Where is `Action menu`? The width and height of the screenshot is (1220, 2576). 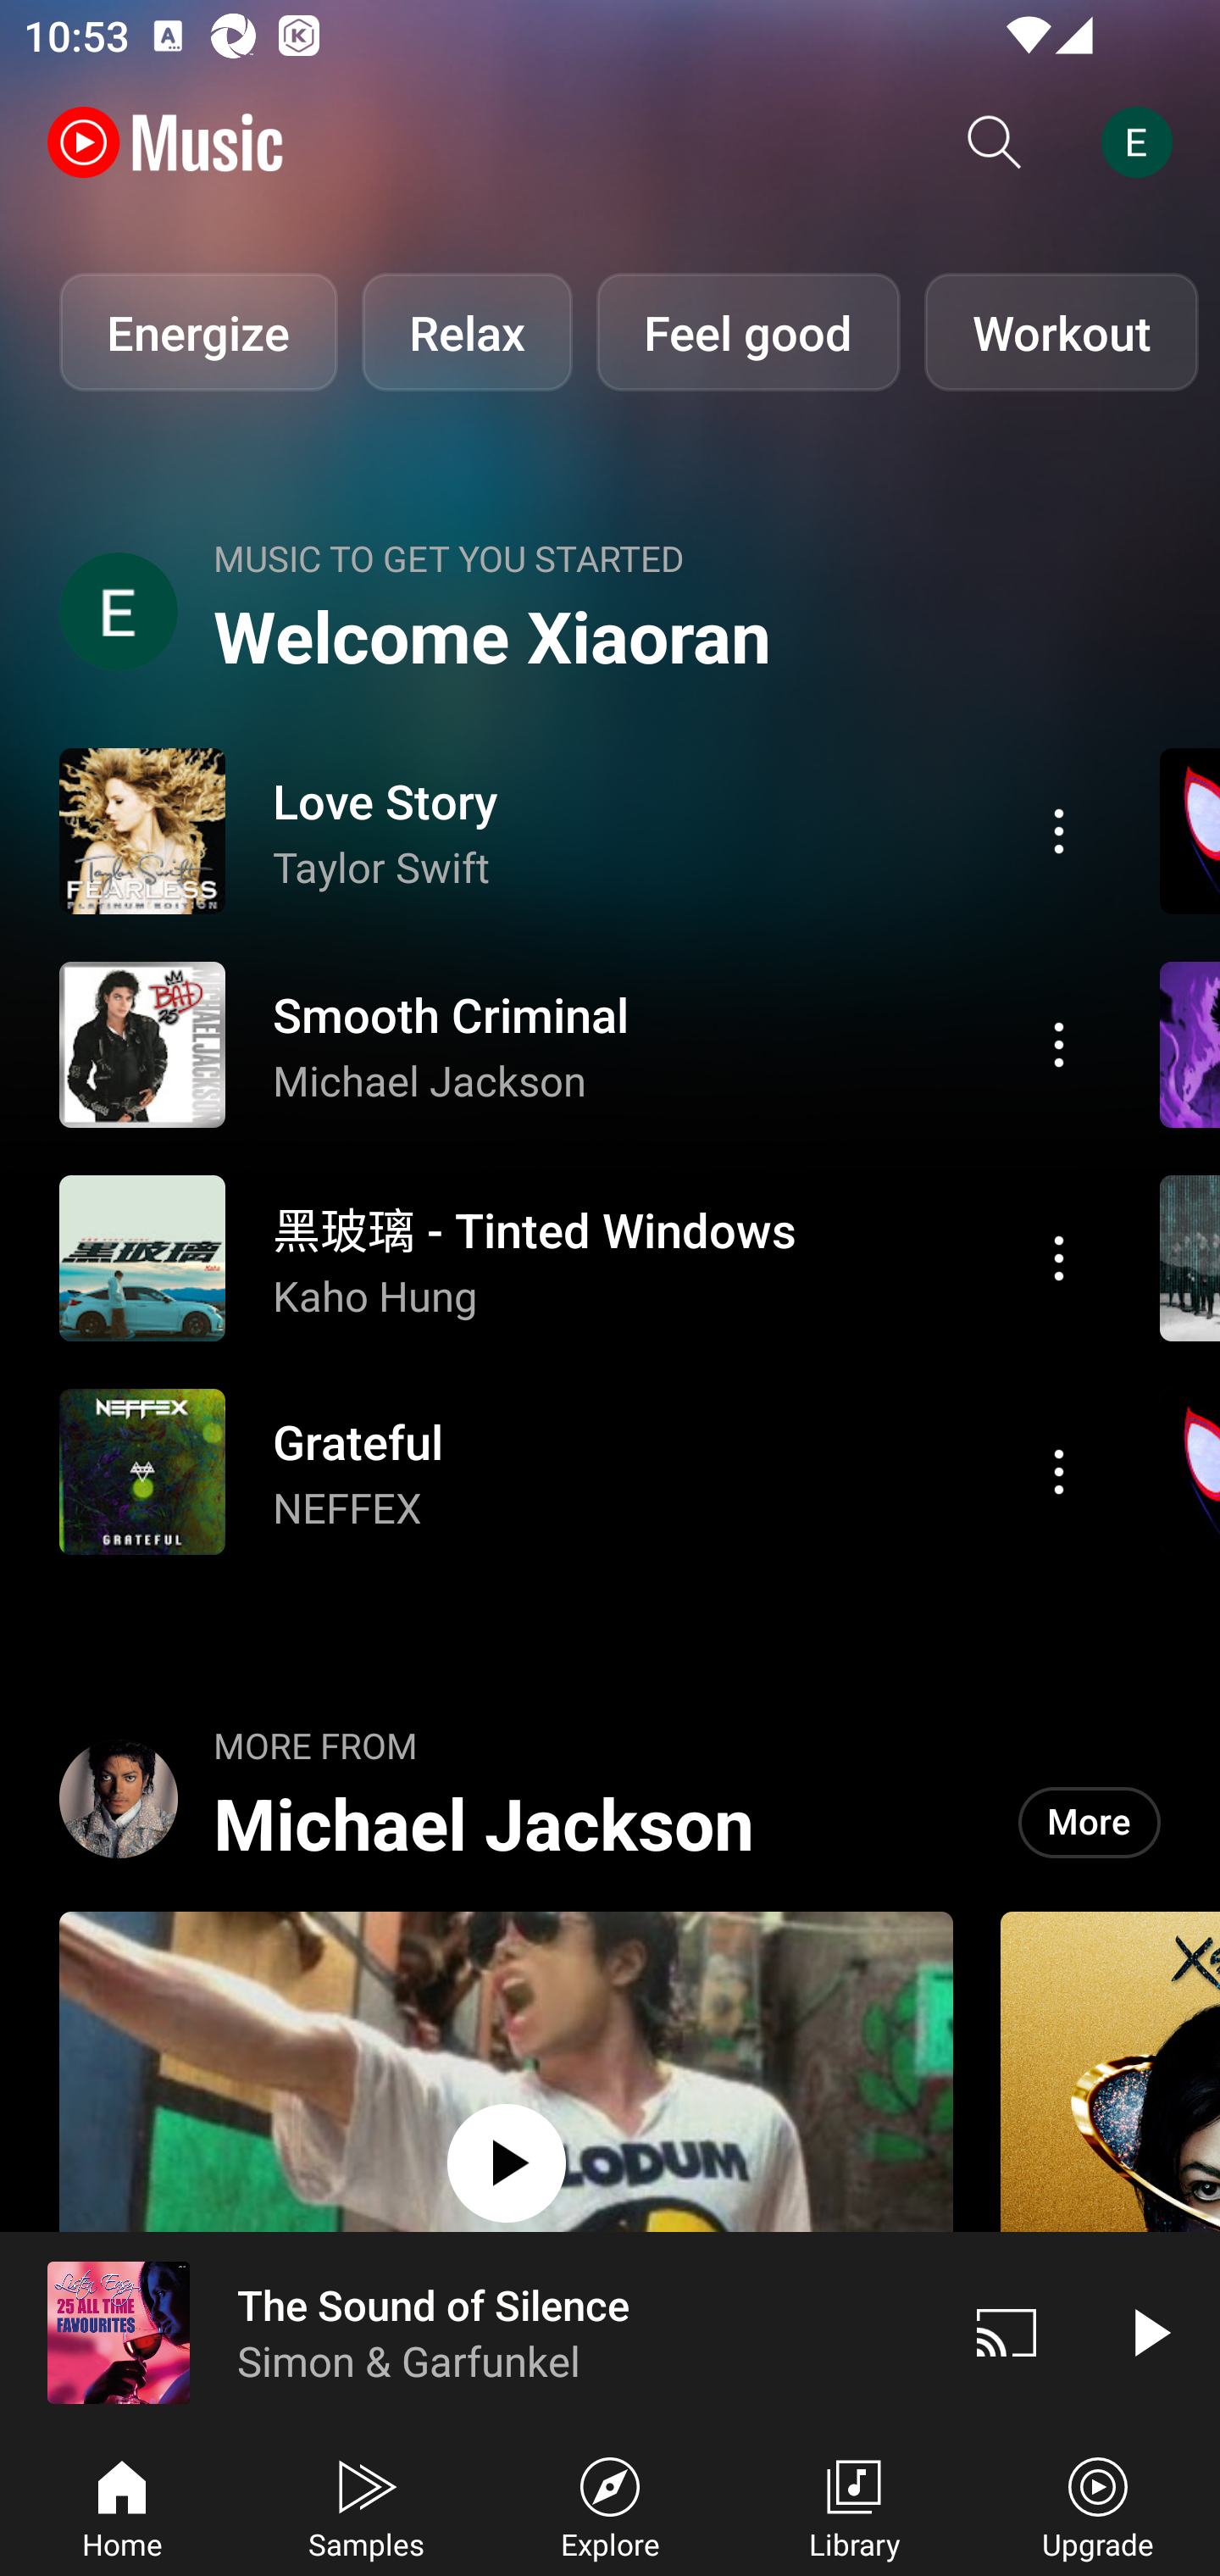 Action menu is located at coordinates (574, 1257).